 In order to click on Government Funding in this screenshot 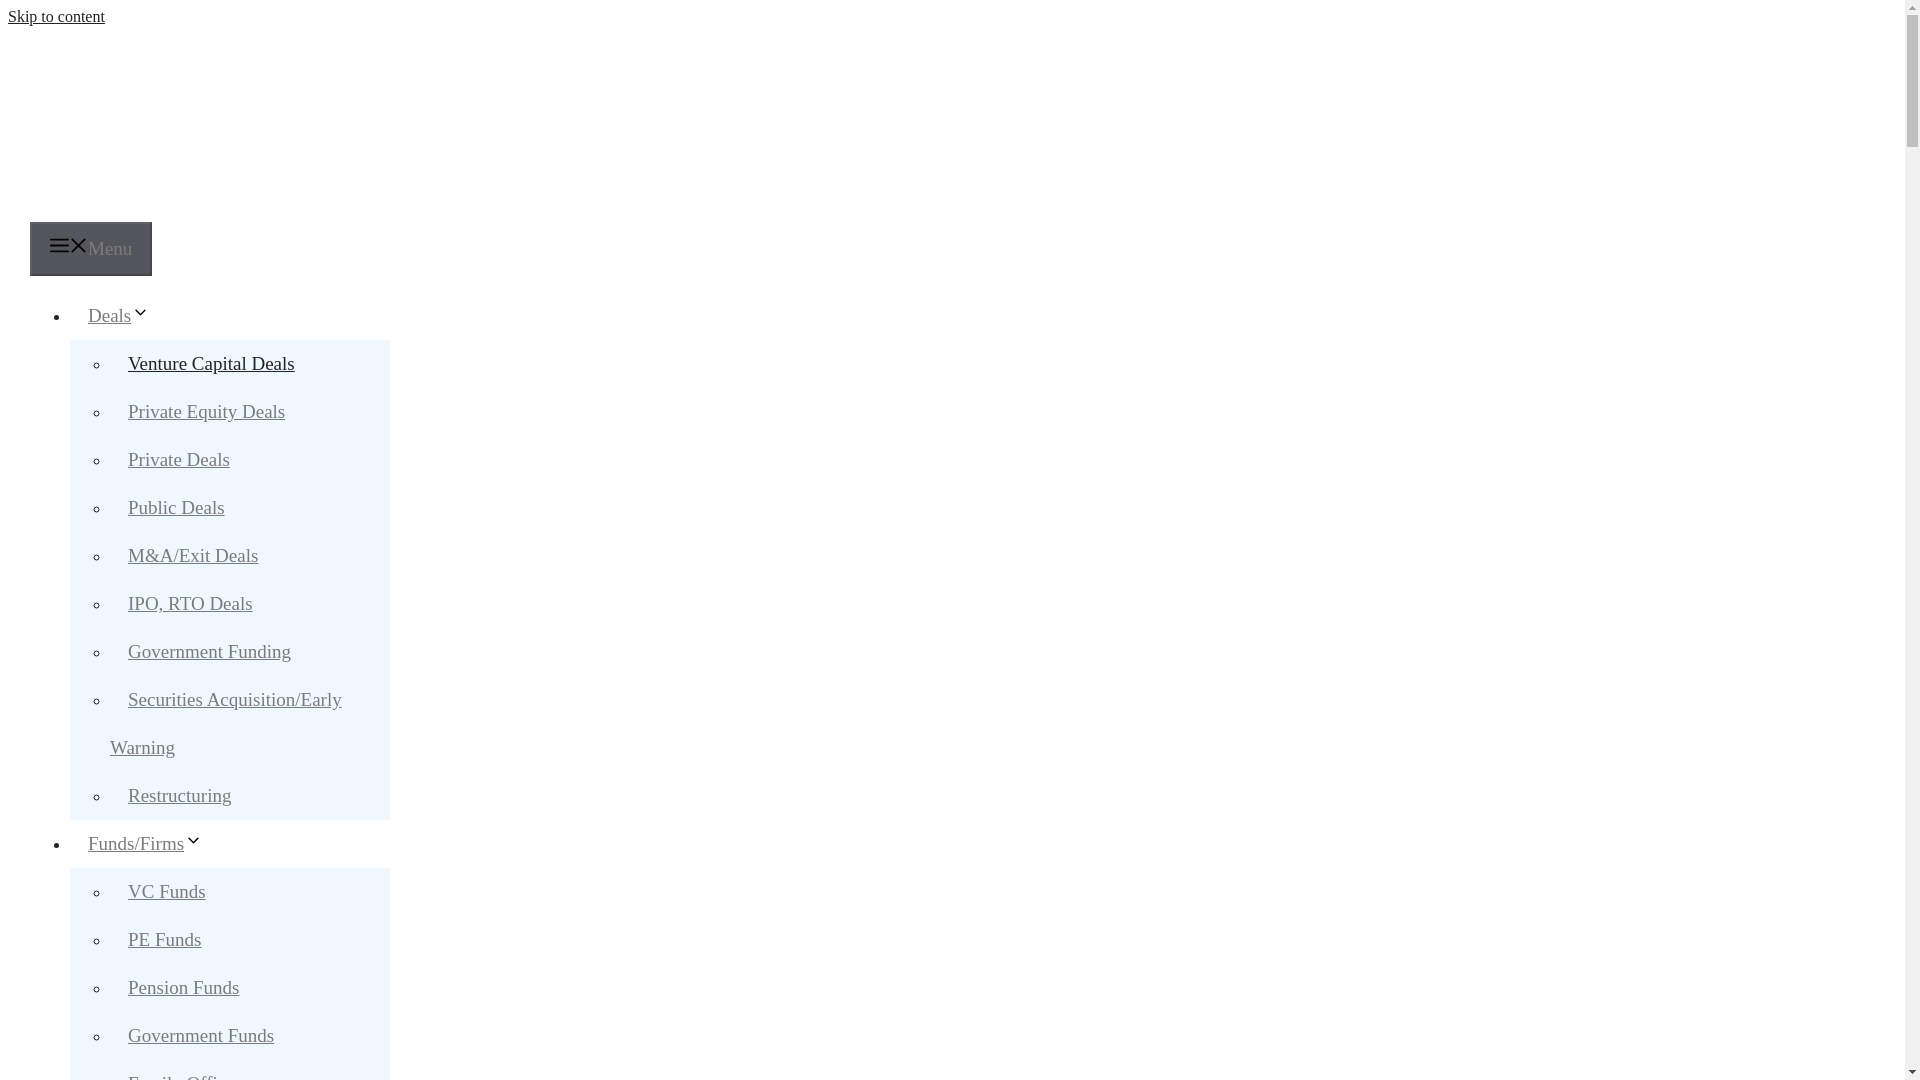, I will do `click(209, 650)`.